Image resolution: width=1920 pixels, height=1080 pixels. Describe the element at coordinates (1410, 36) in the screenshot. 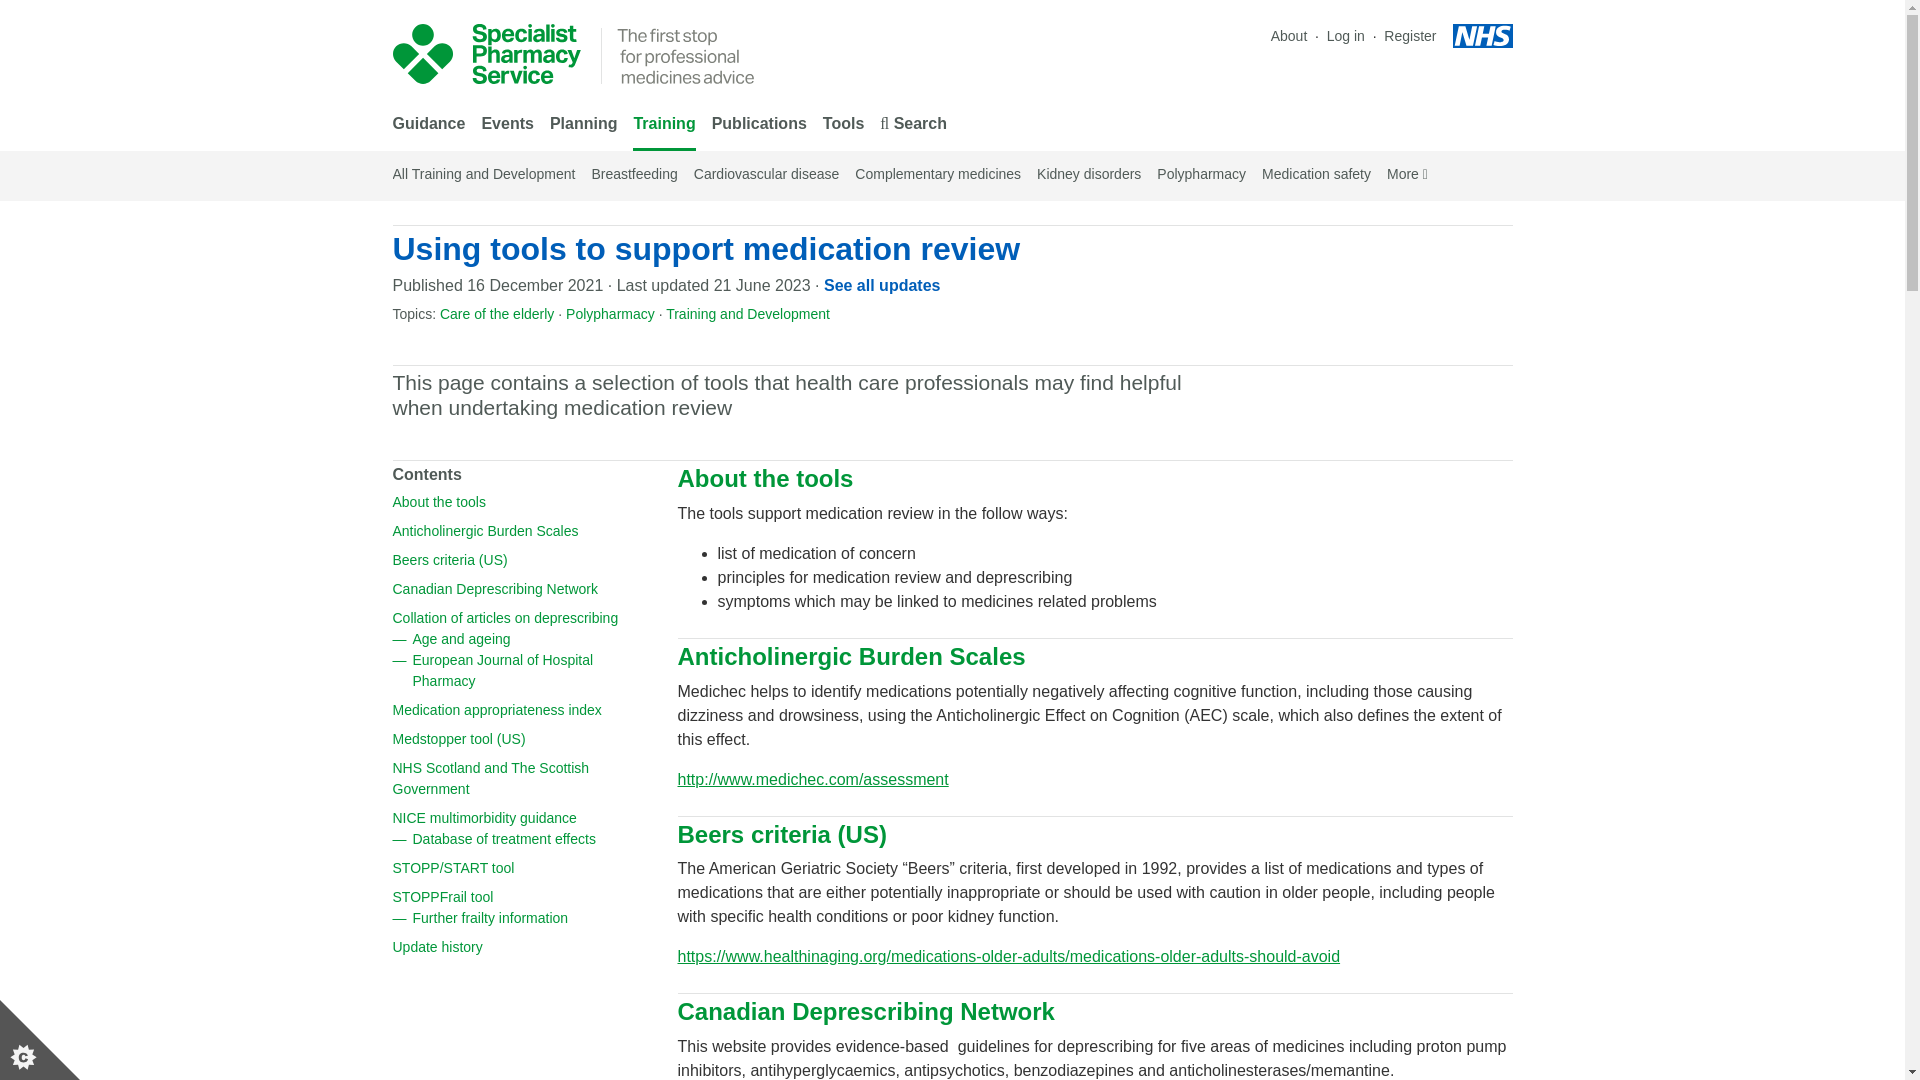

I see `Register` at that location.